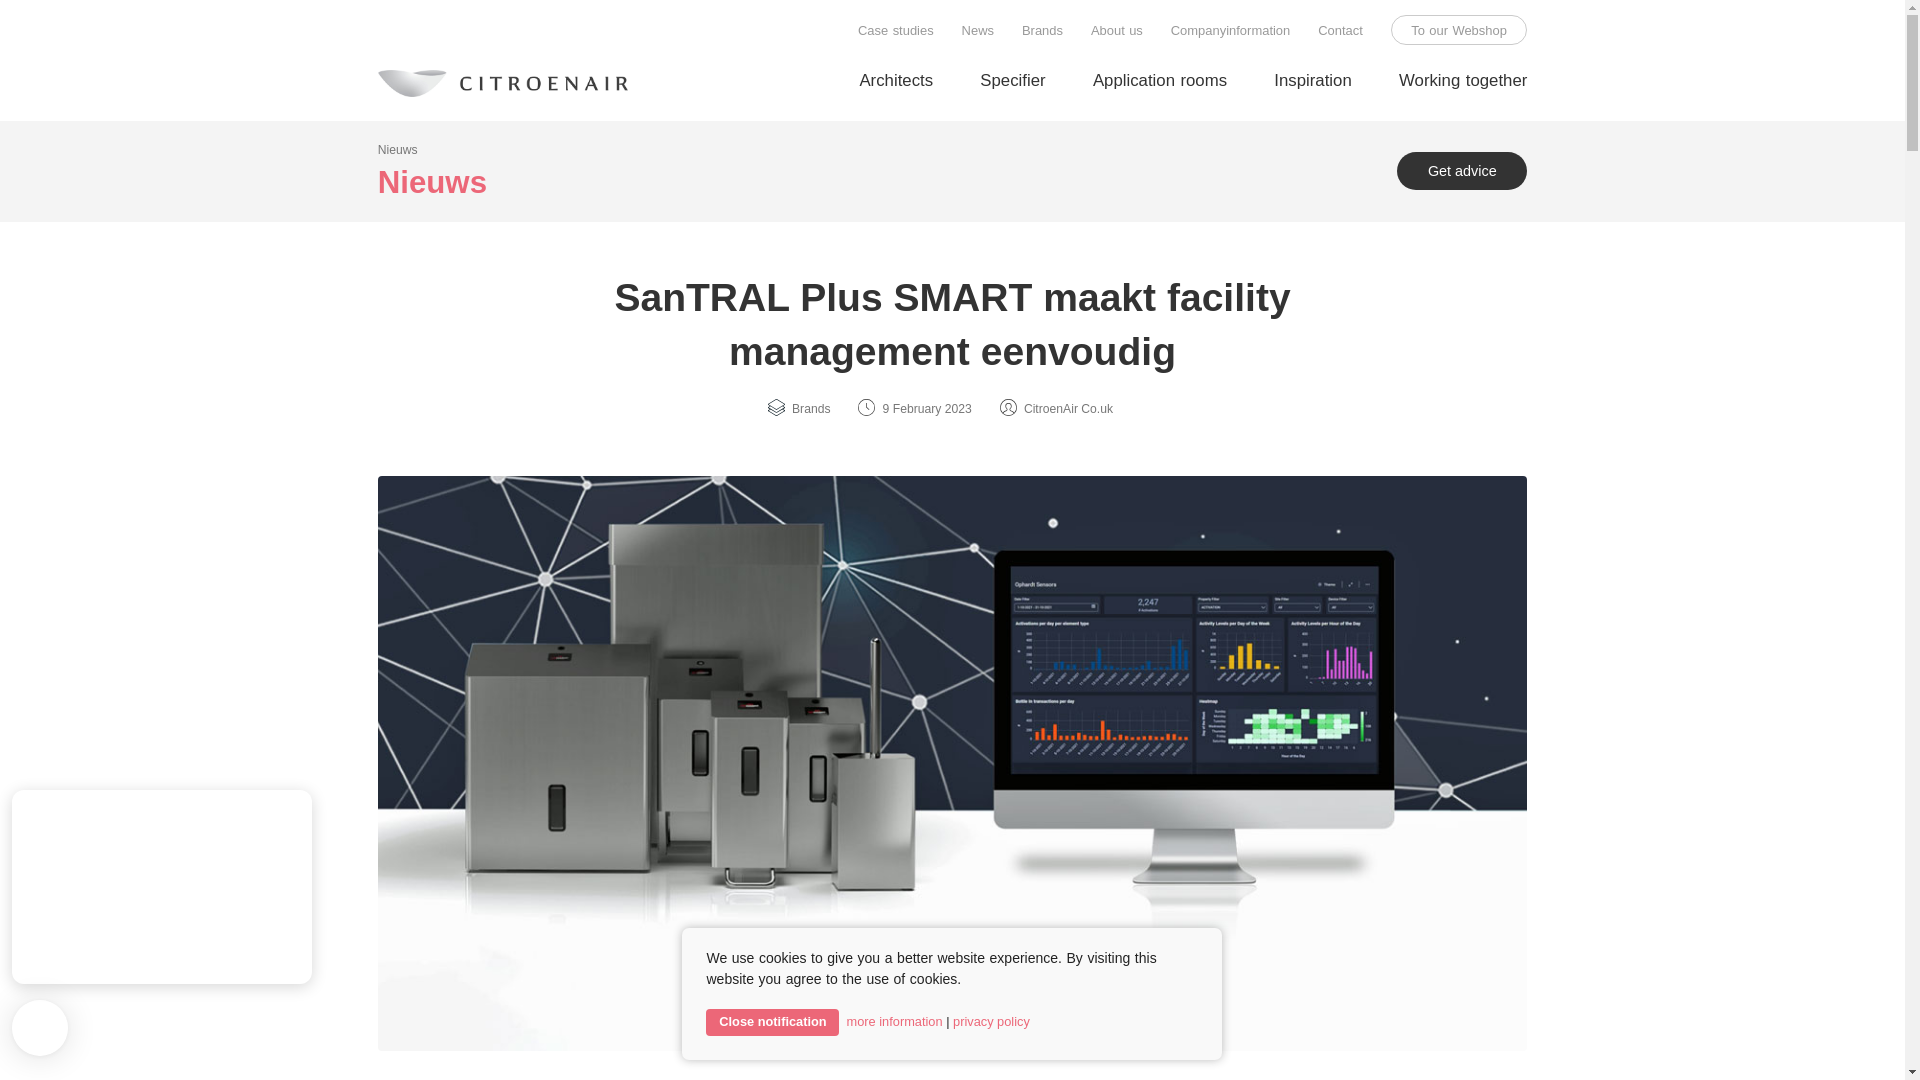 Image resolution: width=1920 pixels, height=1080 pixels. Describe the element at coordinates (896, 32) in the screenshot. I see `Case studies` at that location.